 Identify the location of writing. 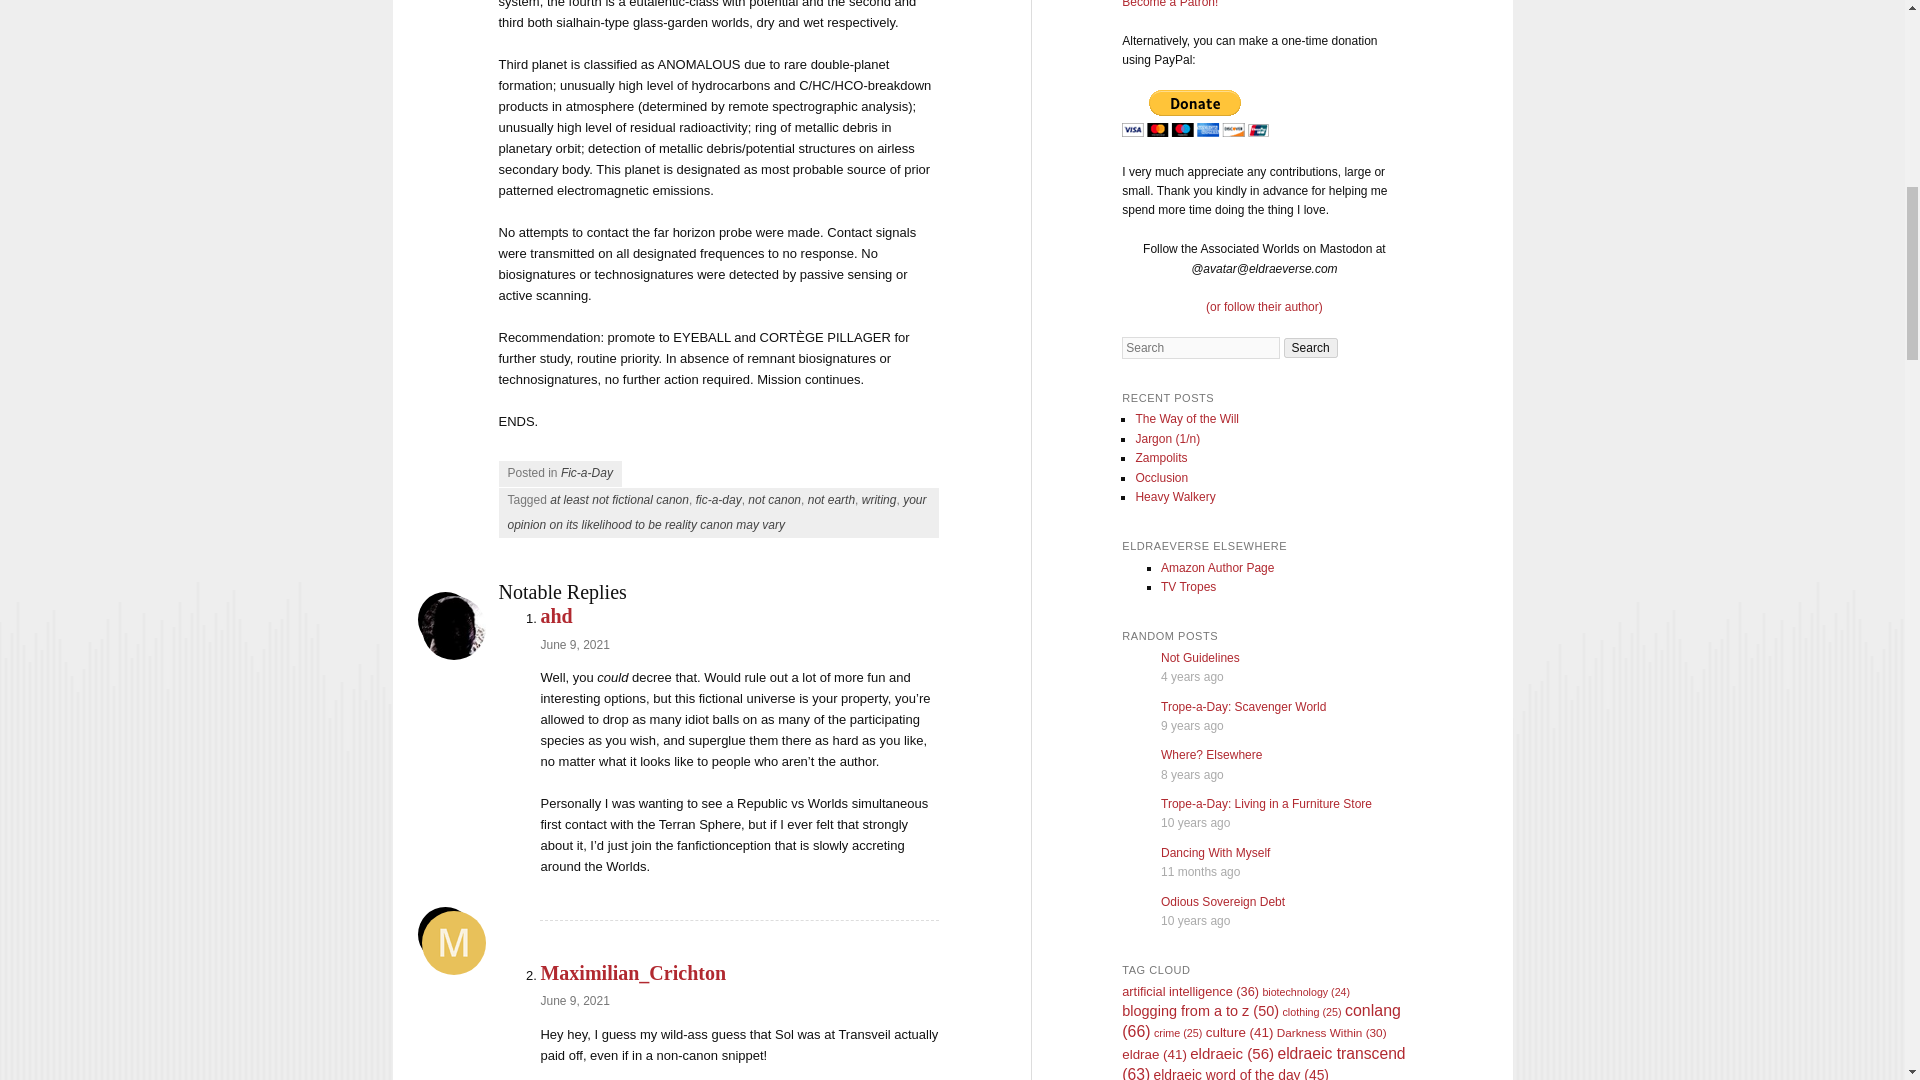
(879, 499).